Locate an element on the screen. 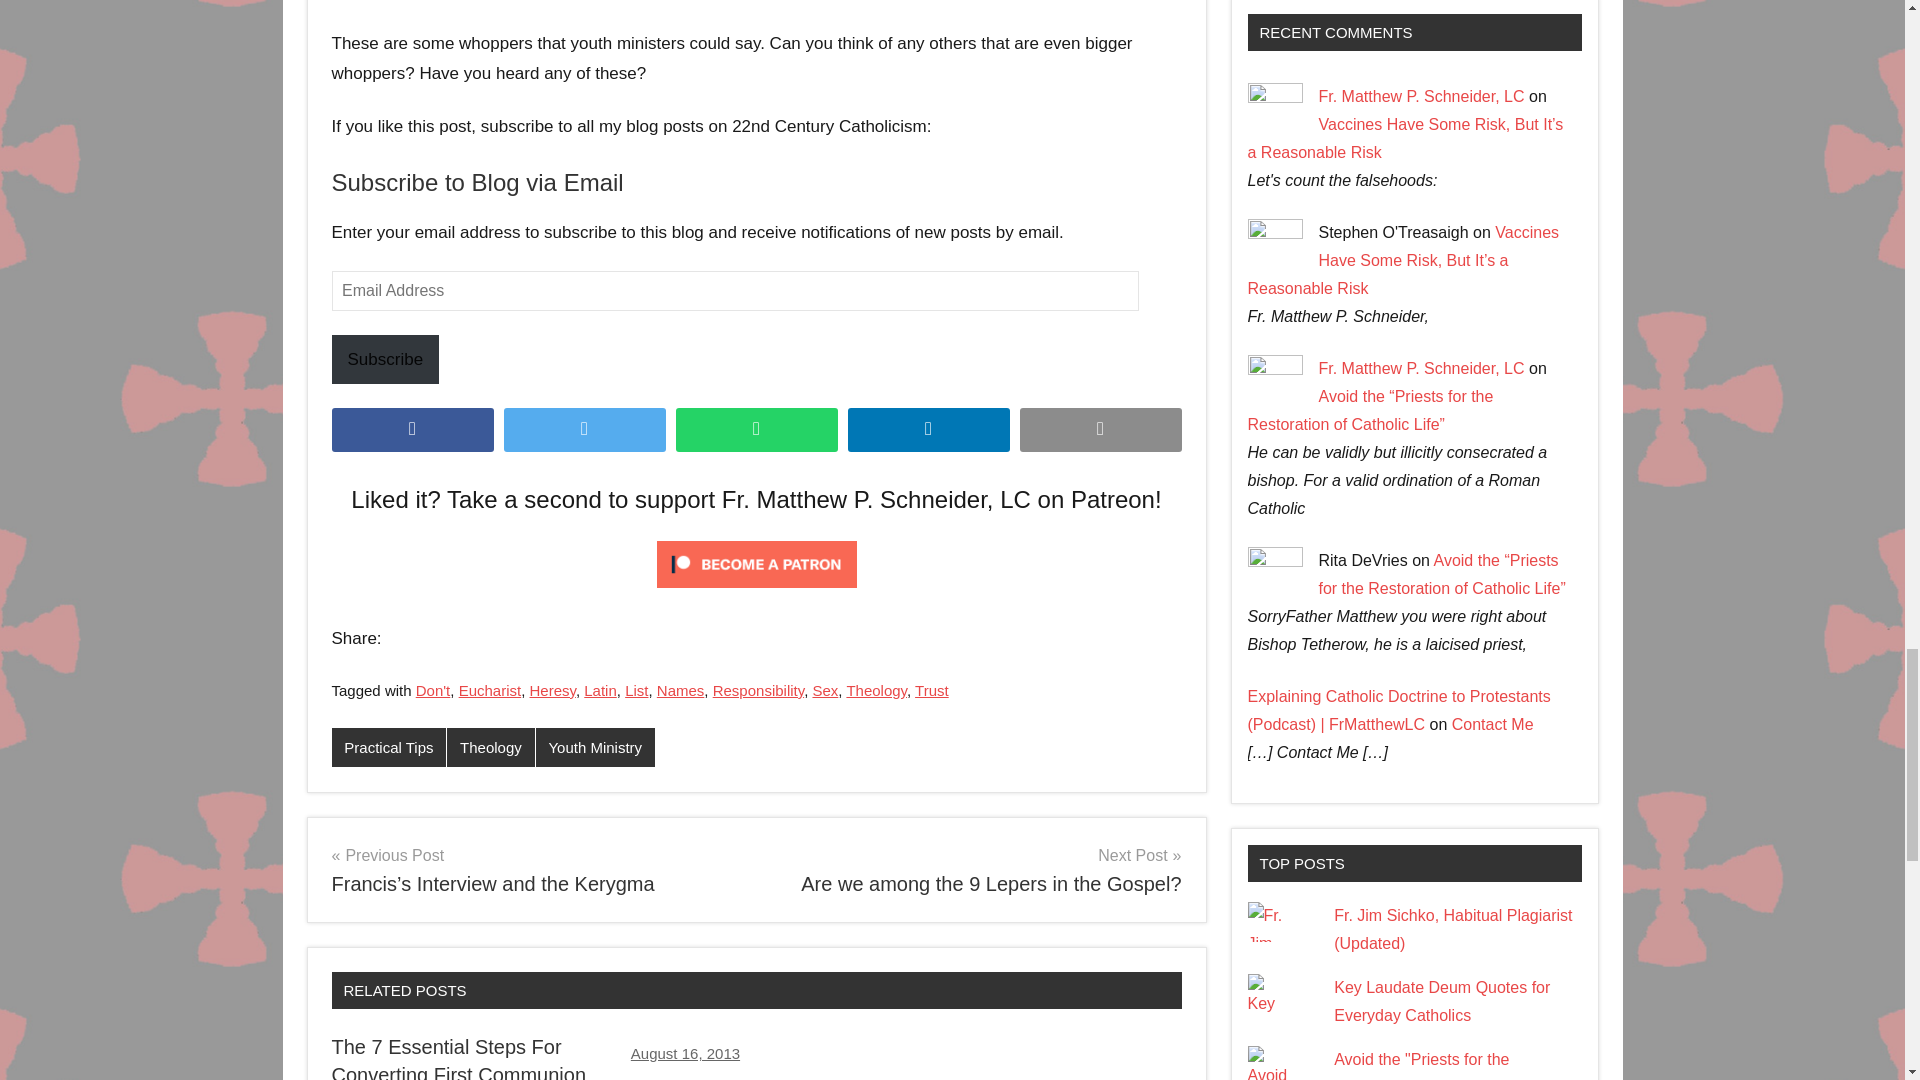  Email is located at coordinates (1100, 430).